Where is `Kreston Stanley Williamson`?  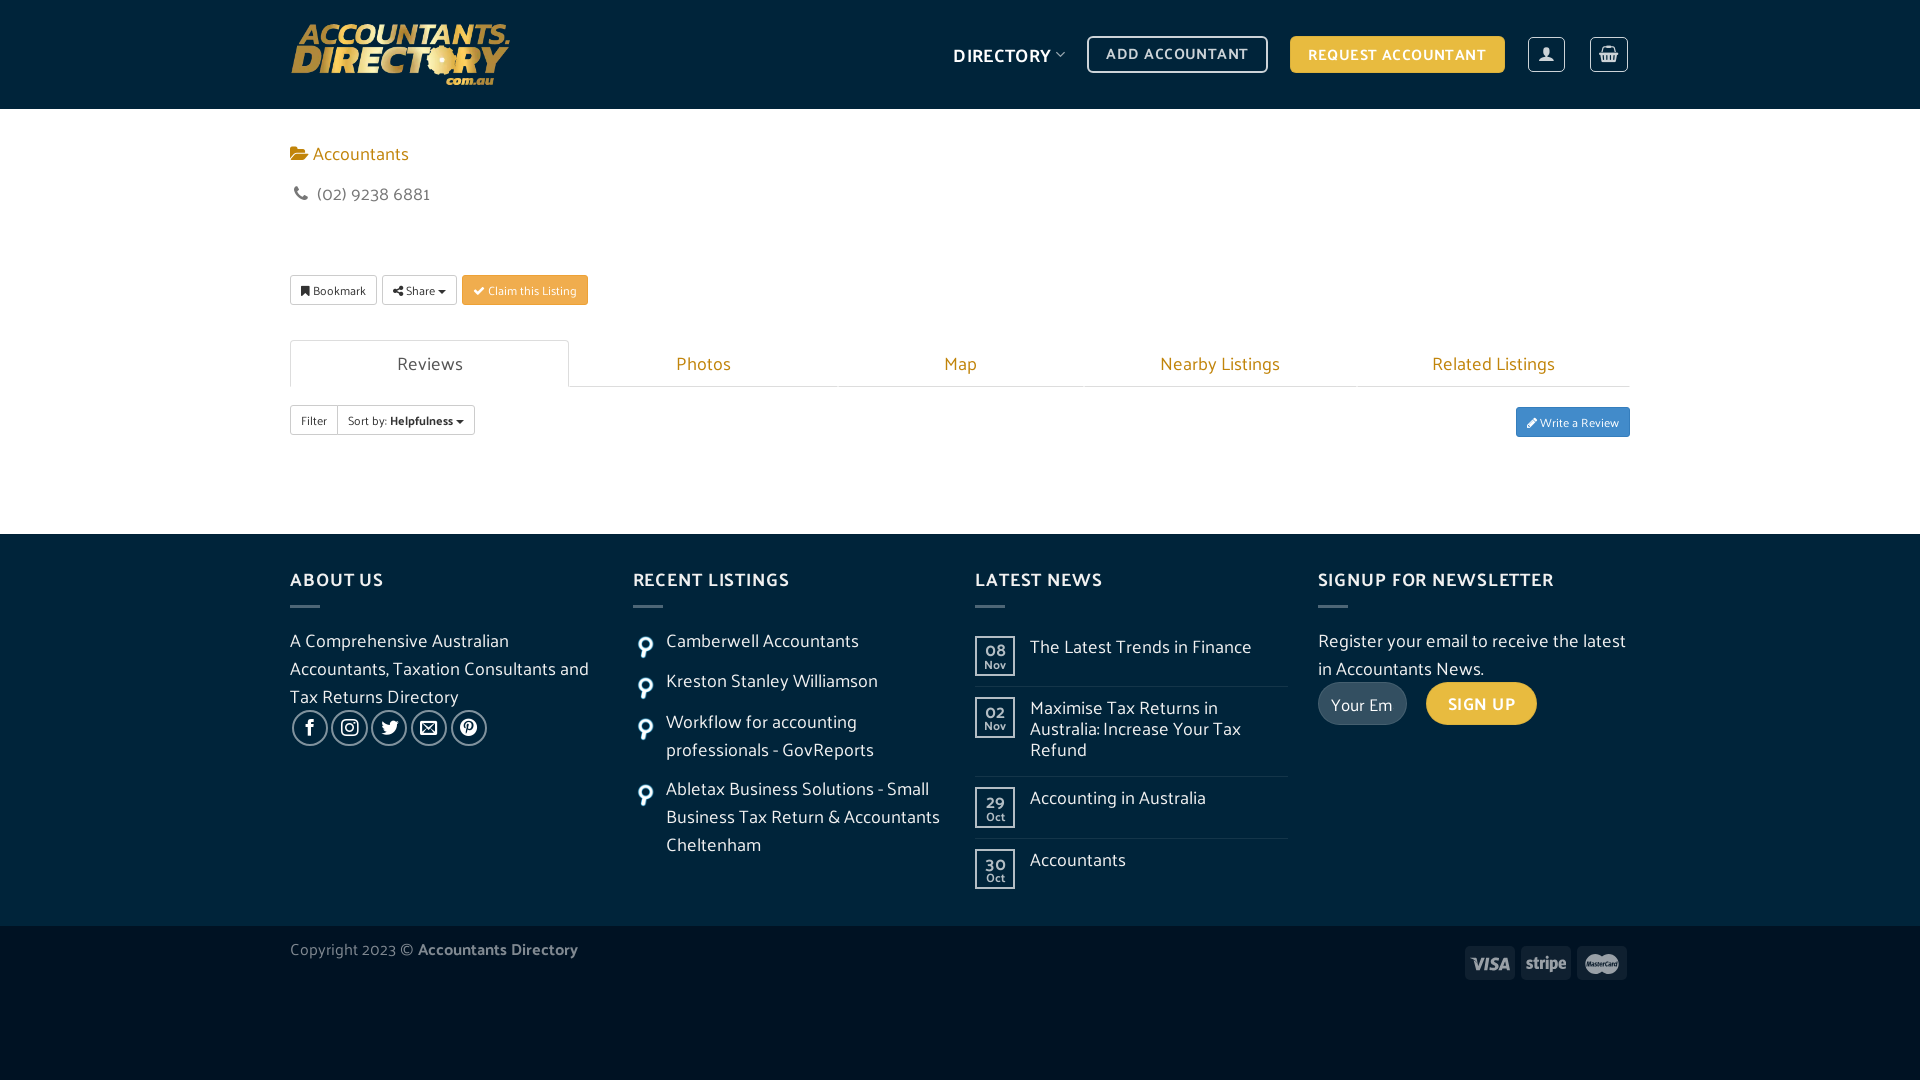
Kreston Stanley Williamson is located at coordinates (772, 680).